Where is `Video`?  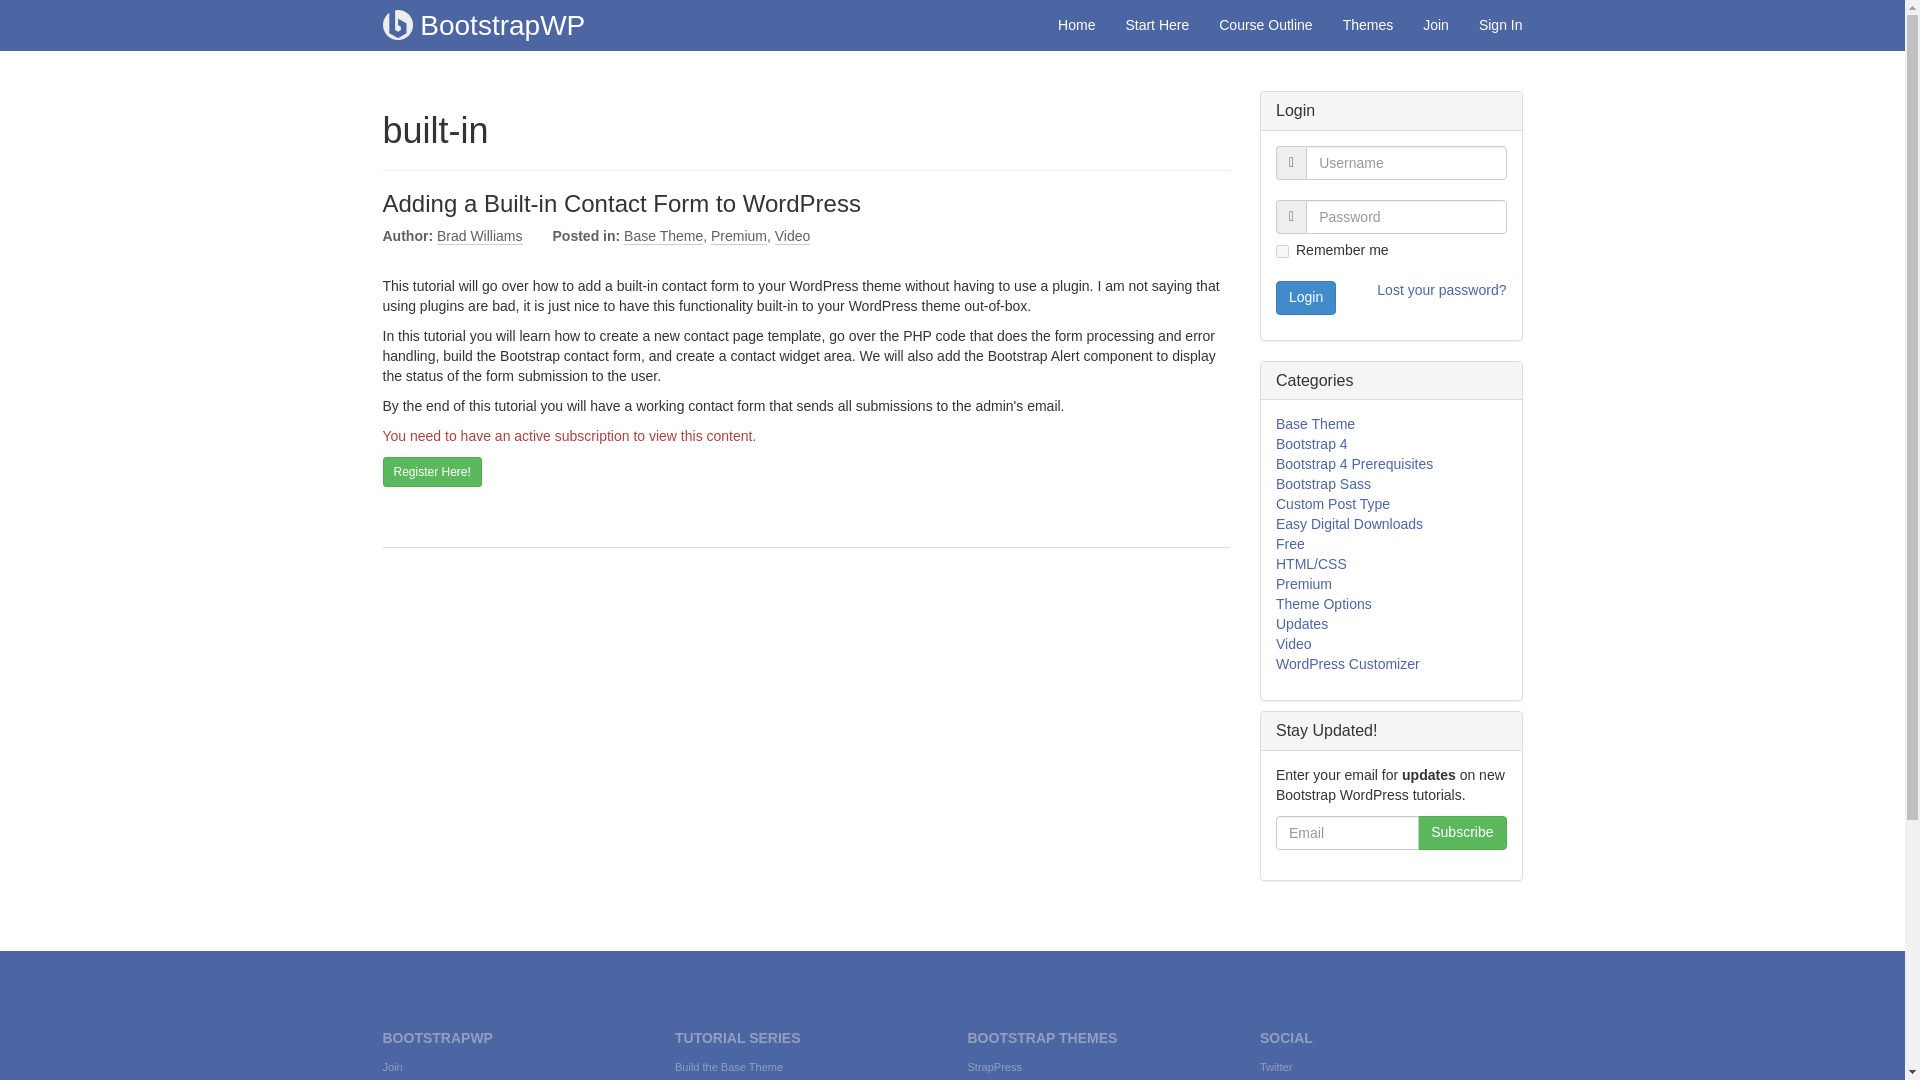 Video is located at coordinates (792, 236).